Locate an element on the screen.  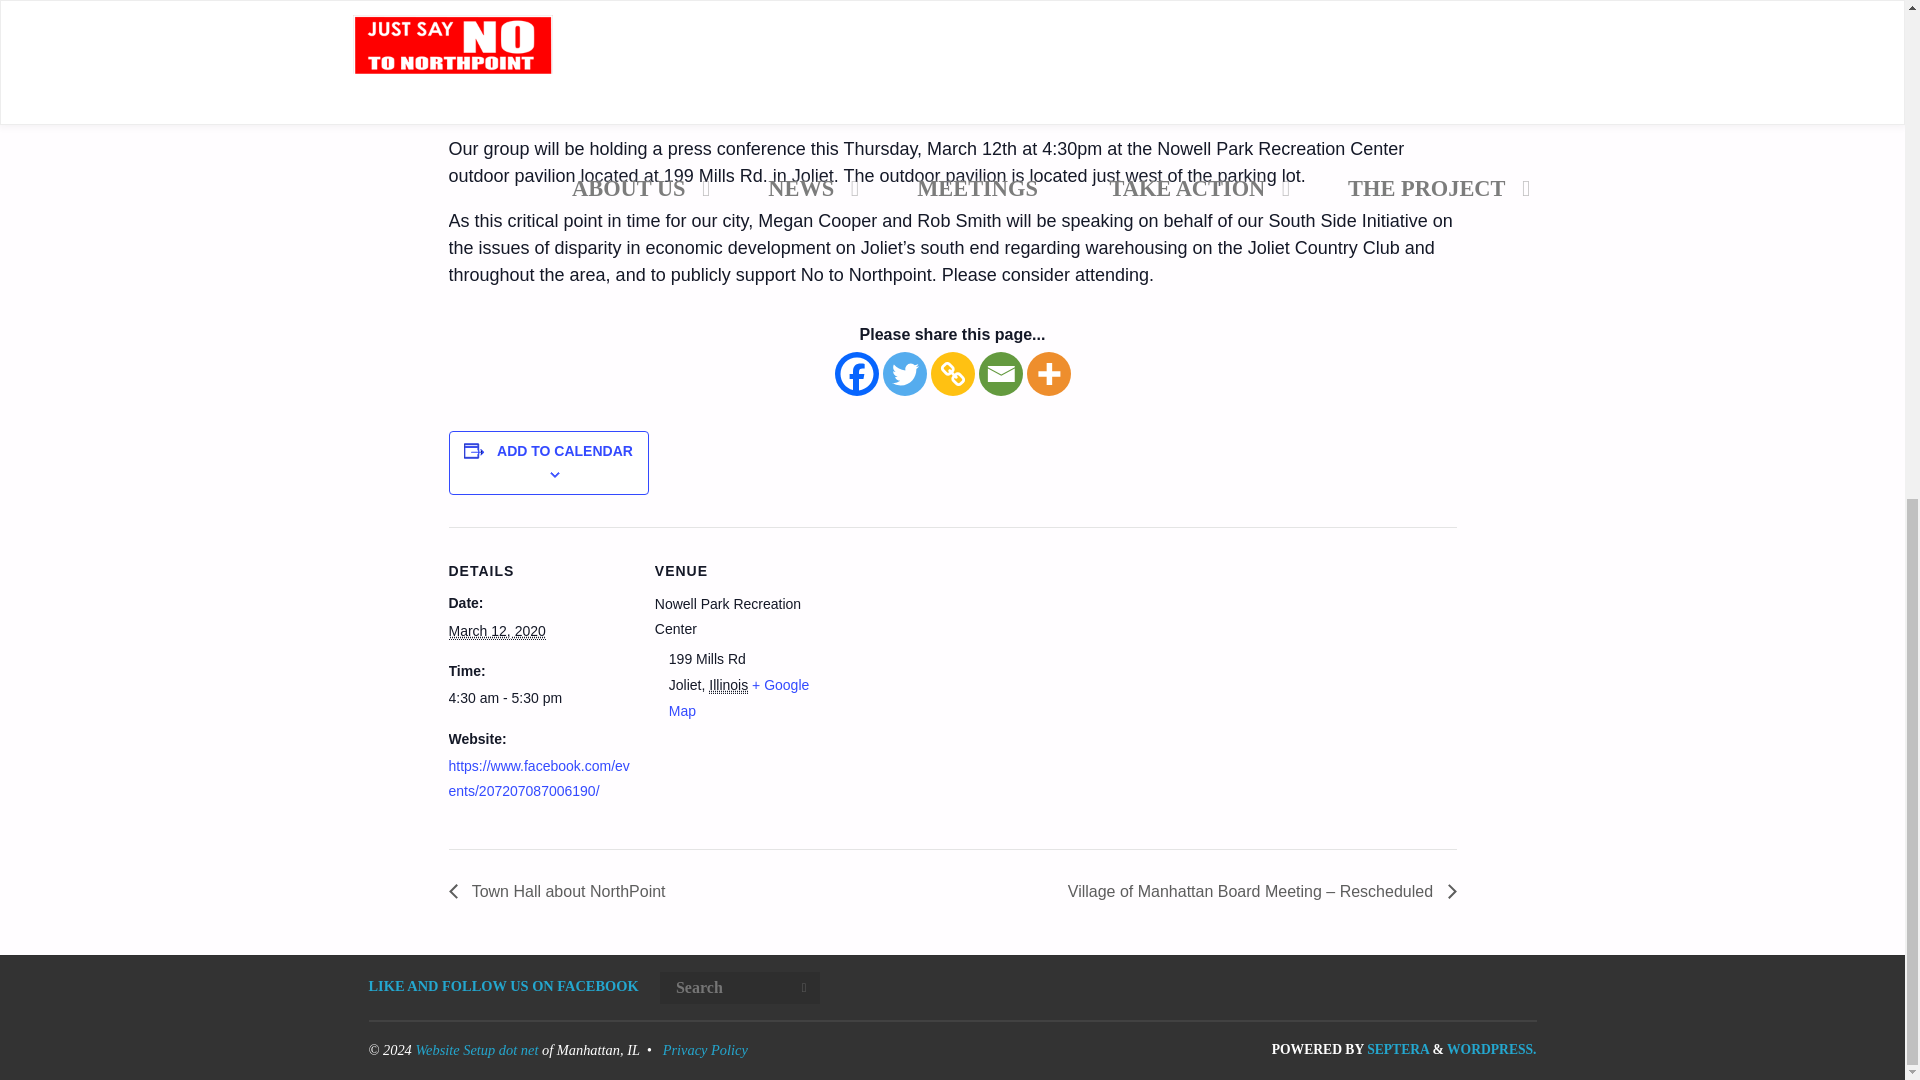
Illinois is located at coordinates (728, 686).